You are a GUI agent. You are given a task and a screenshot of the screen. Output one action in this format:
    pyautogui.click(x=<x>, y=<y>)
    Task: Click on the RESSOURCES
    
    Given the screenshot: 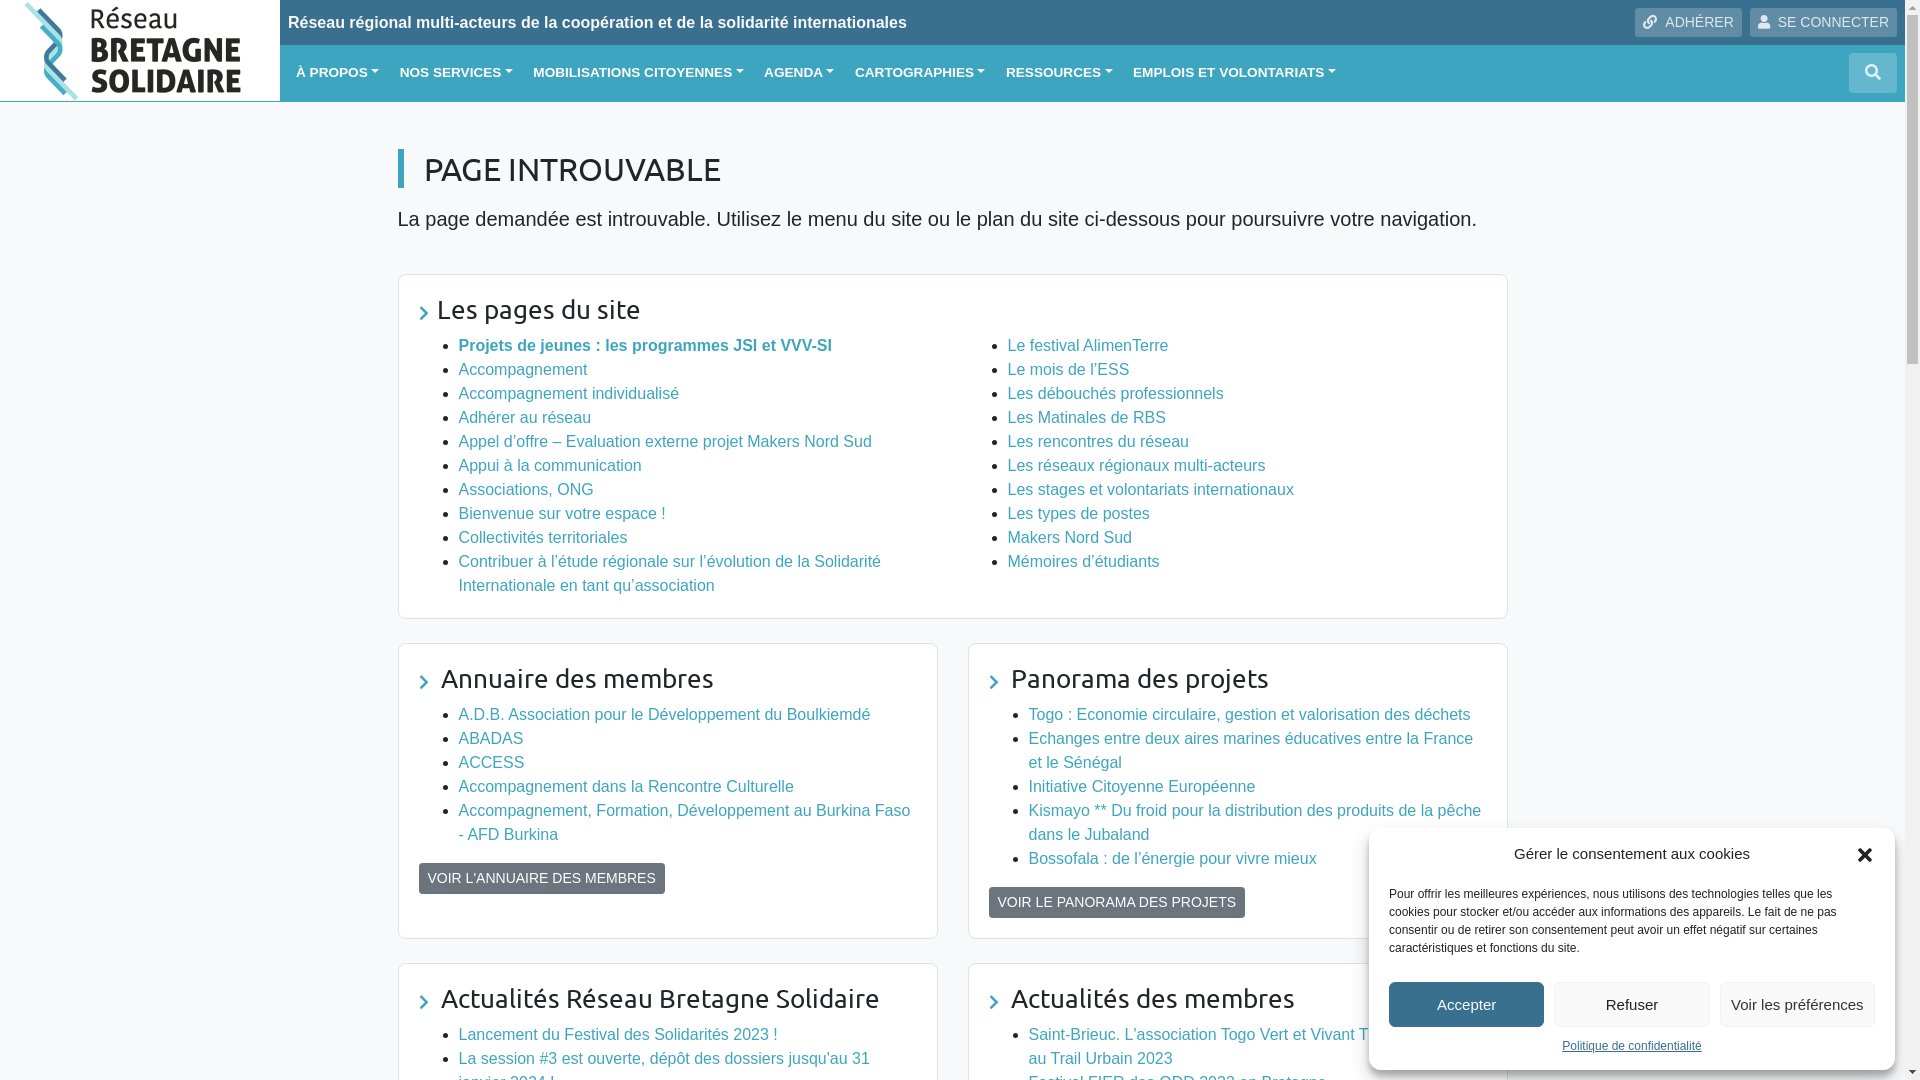 What is the action you would take?
    pyautogui.click(x=1060, y=73)
    